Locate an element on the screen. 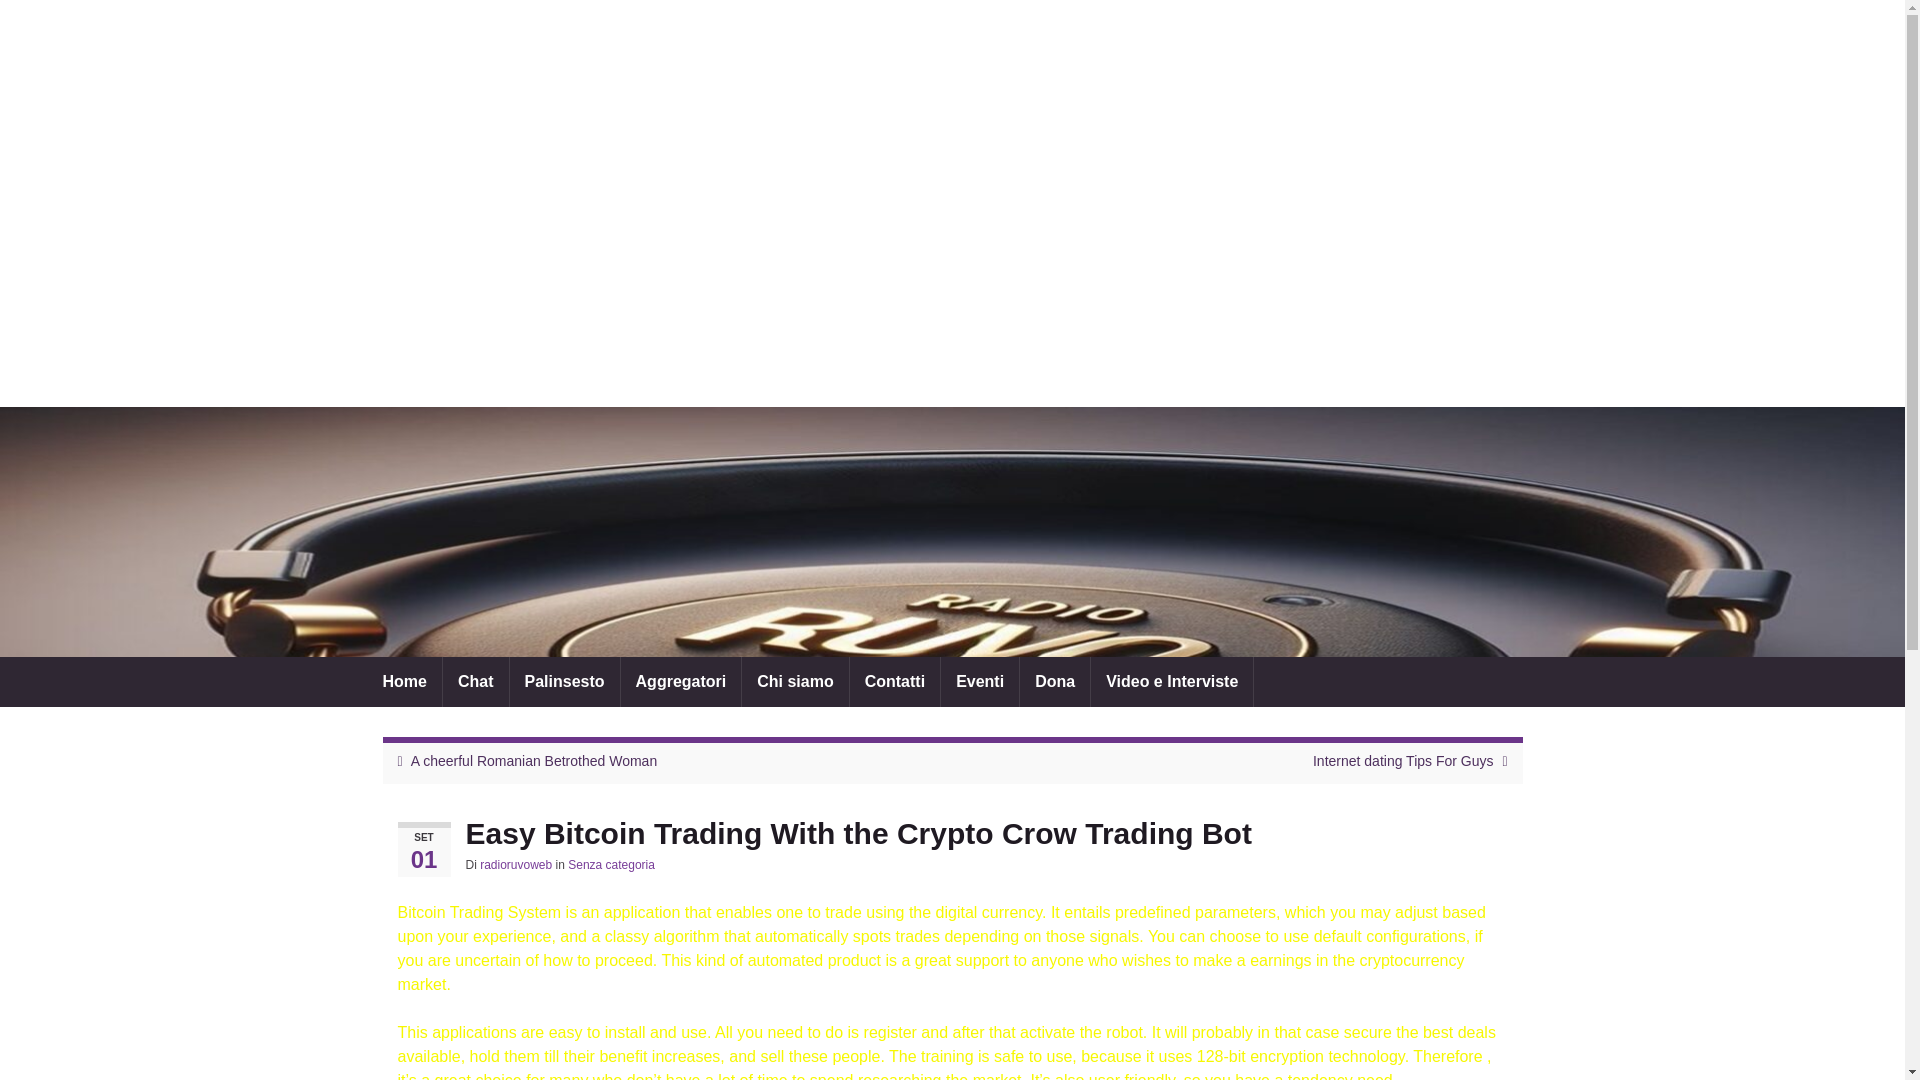 Image resolution: width=1920 pixels, height=1080 pixels. Chat is located at coordinates (476, 682).